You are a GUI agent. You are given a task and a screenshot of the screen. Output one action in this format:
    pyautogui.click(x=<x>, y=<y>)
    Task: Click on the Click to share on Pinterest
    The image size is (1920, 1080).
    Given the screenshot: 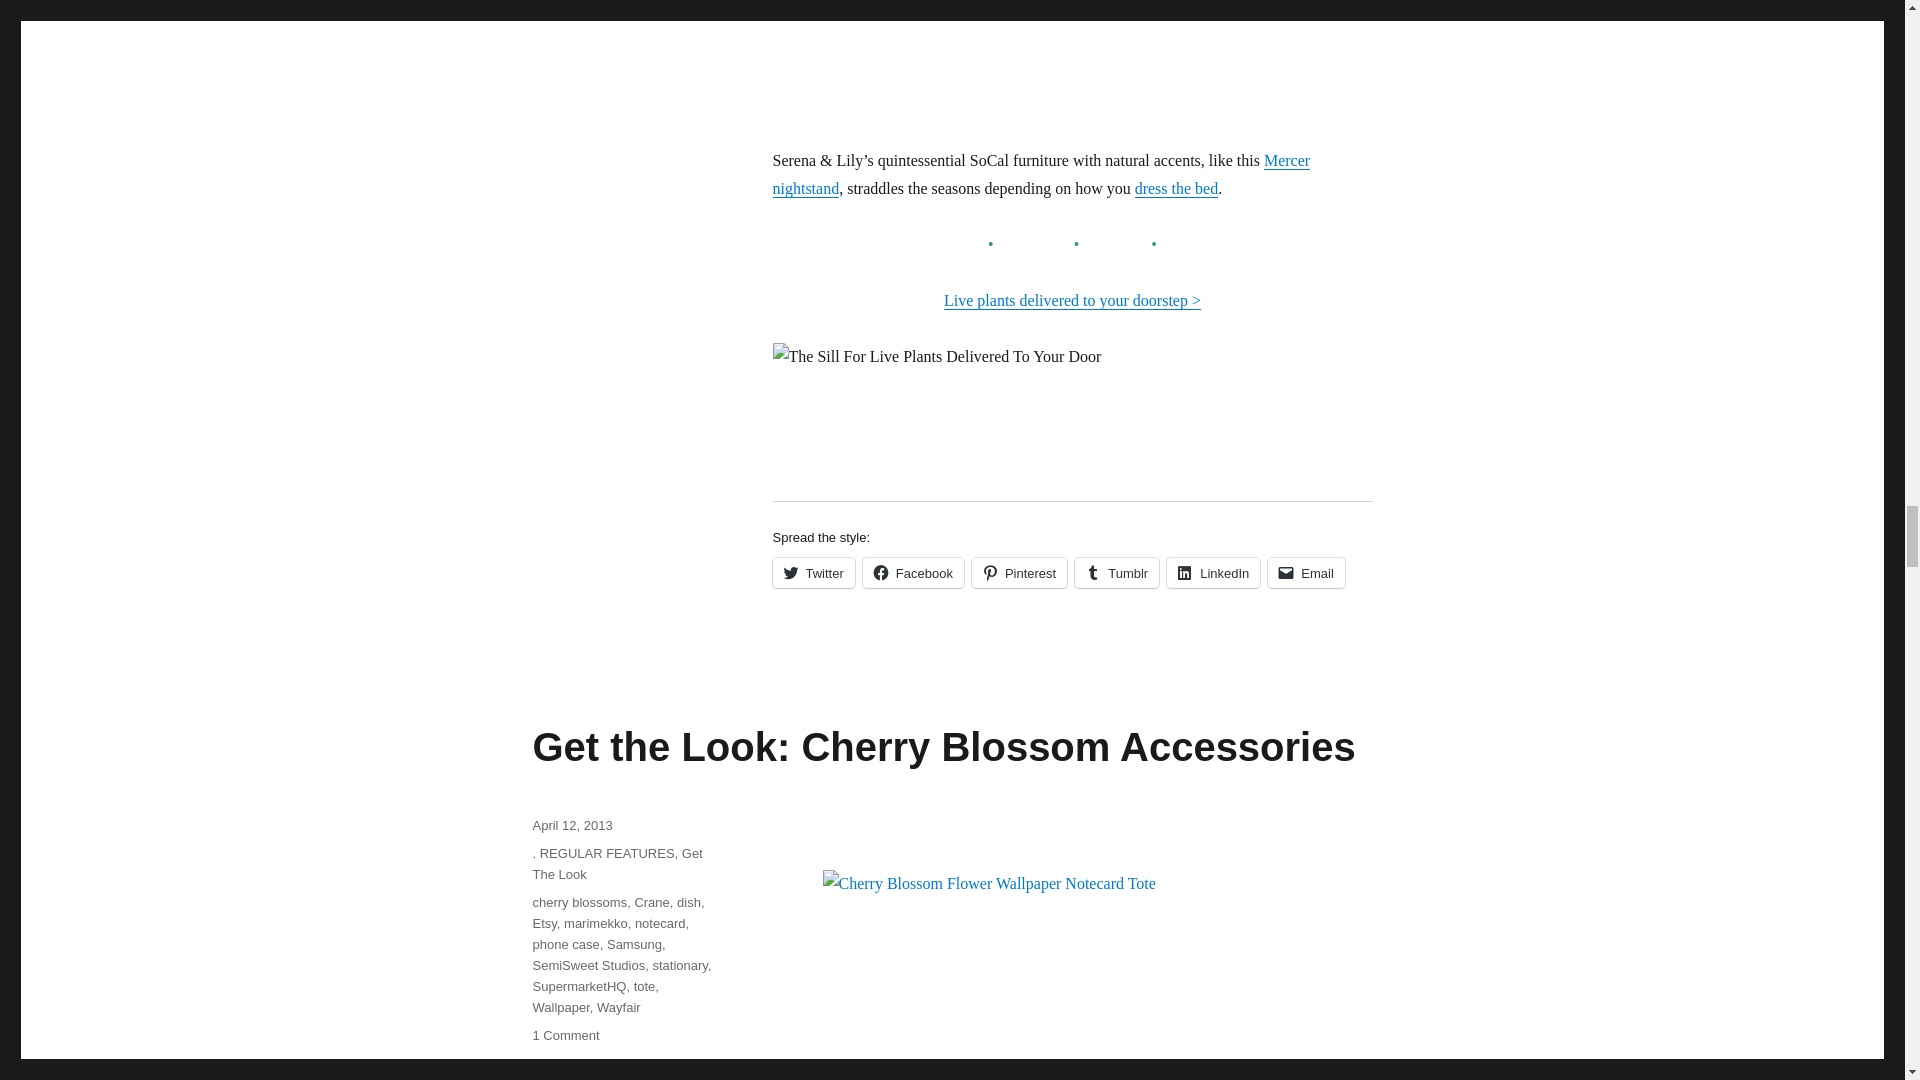 What is the action you would take?
    pyautogui.click(x=1019, y=572)
    